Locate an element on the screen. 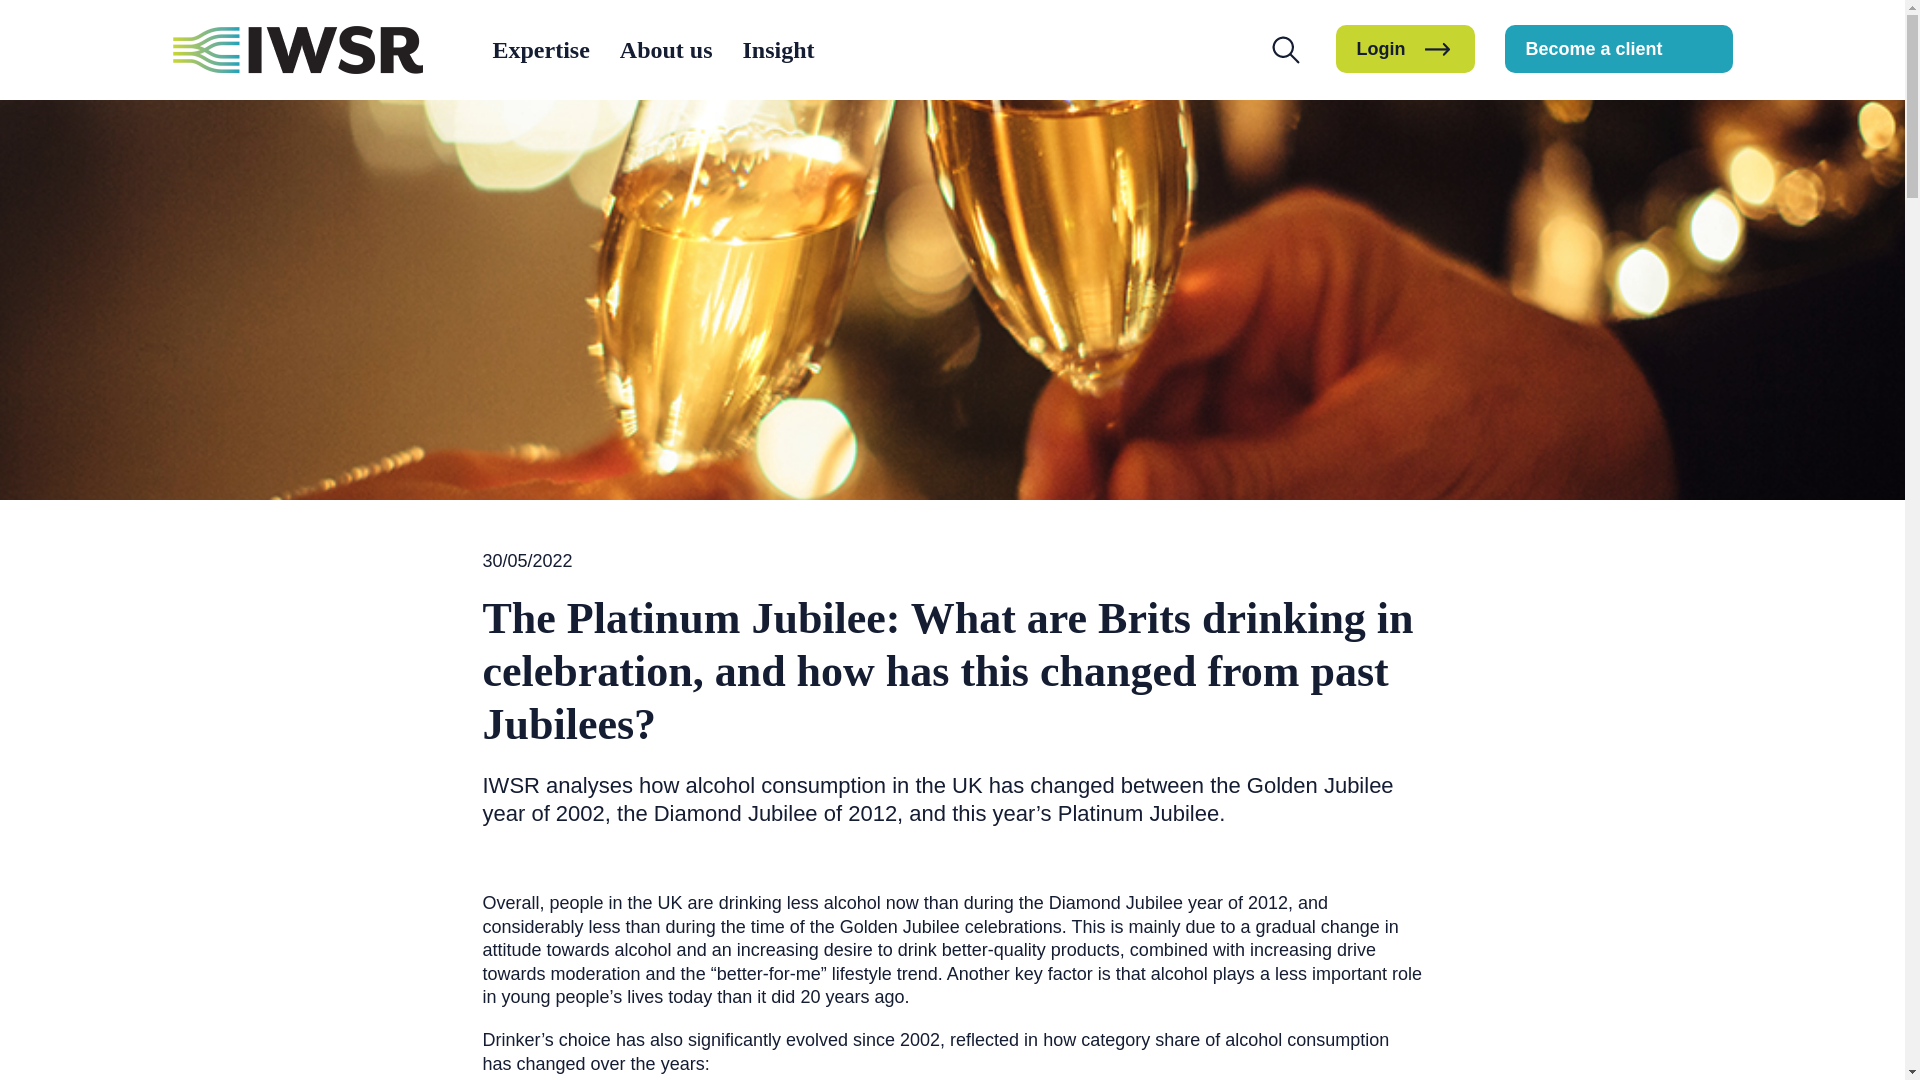 This screenshot has width=1920, height=1080. Insight is located at coordinates (778, 50).